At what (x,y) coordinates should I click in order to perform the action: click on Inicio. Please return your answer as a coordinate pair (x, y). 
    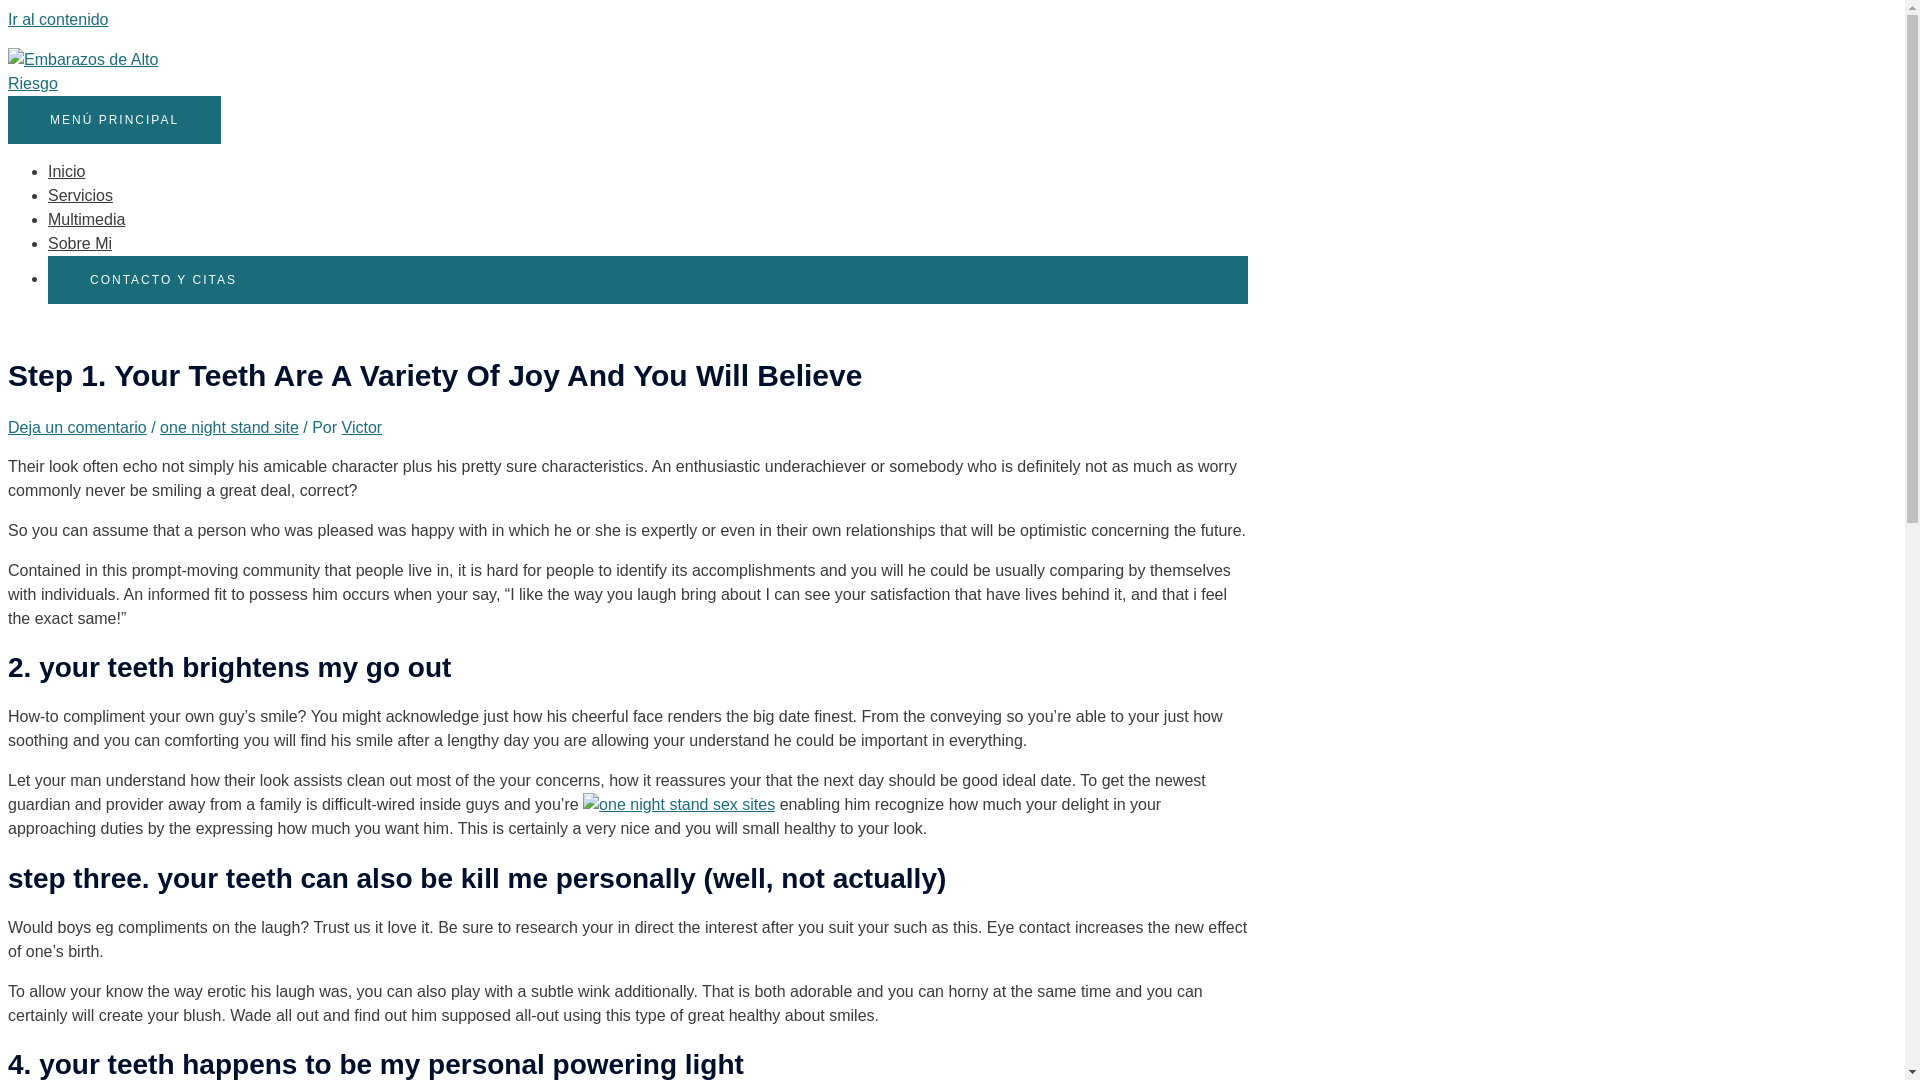
    Looking at the image, I should click on (66, 172).